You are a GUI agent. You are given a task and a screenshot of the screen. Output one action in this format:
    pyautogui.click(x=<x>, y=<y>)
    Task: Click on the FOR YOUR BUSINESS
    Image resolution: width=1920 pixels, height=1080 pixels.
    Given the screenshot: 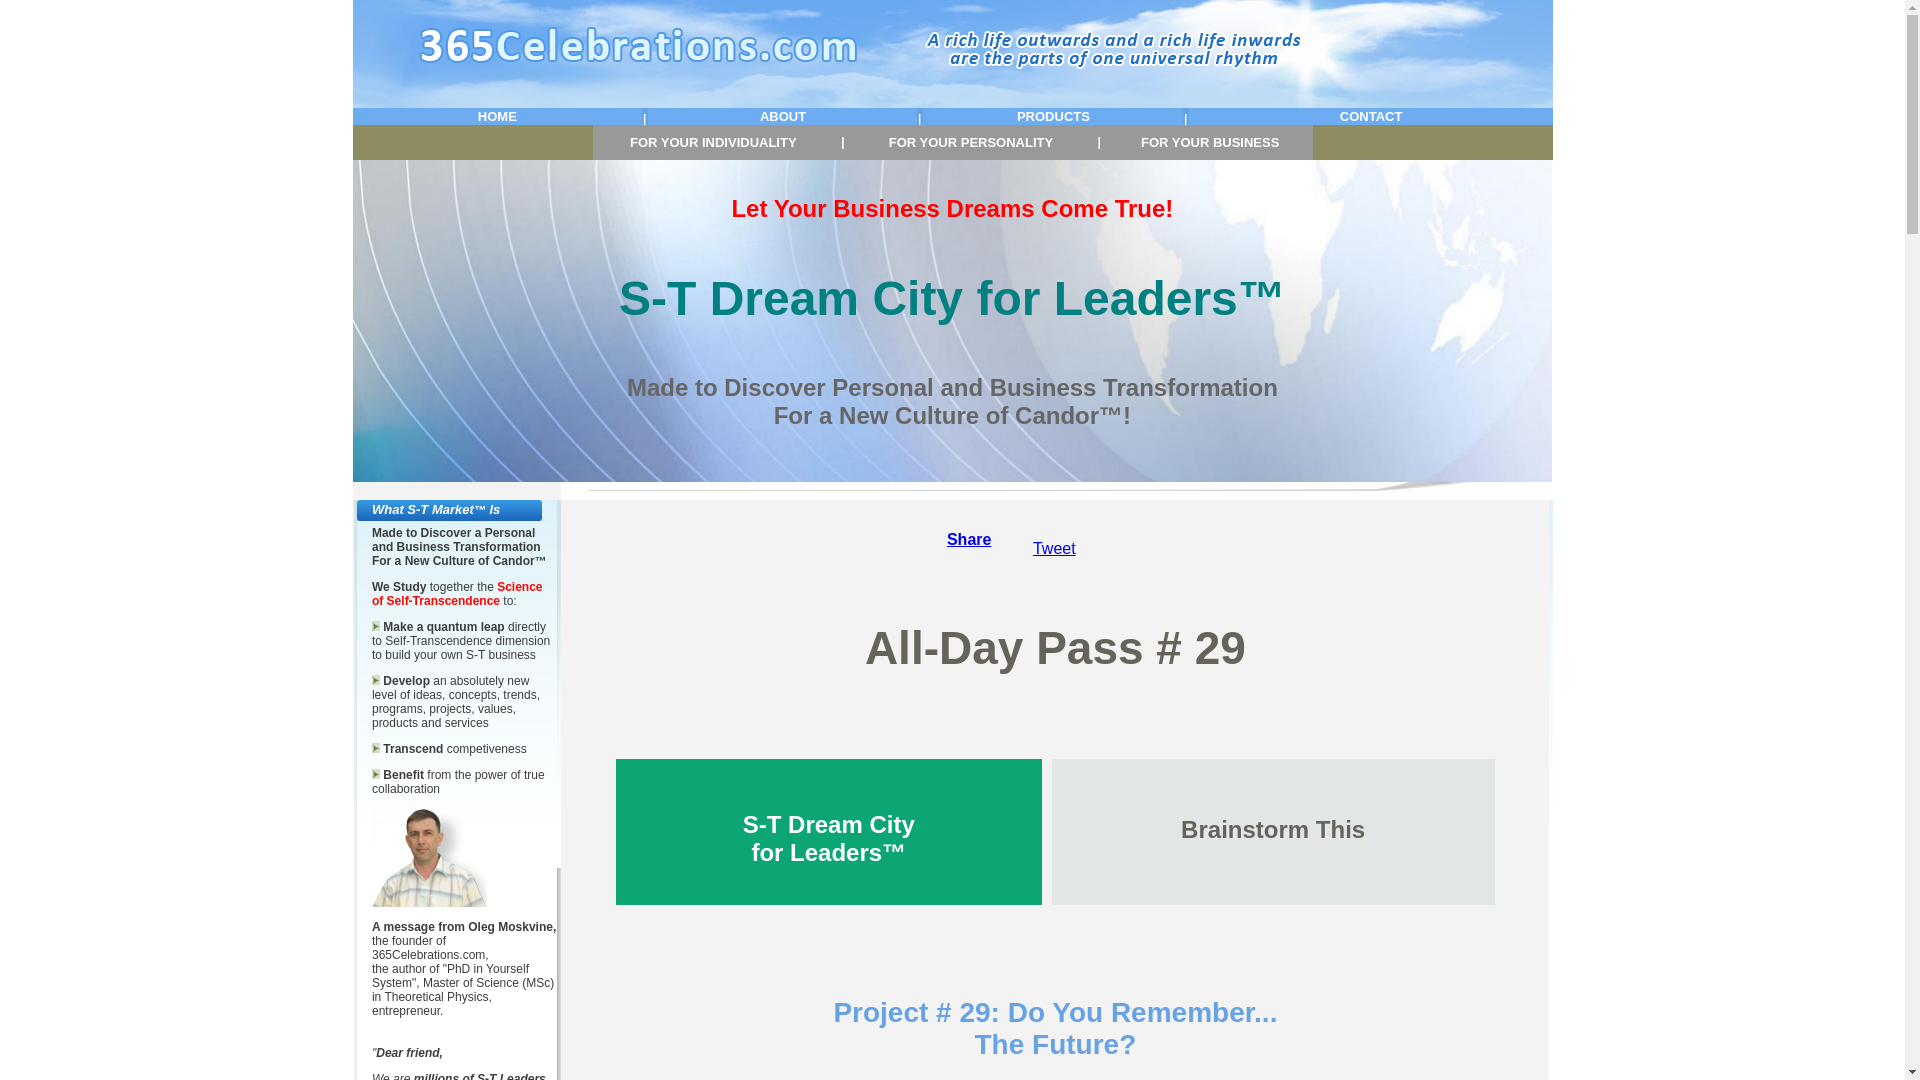 What is the action you would take?
    pyautogui.click(x=1210, y=142)
    